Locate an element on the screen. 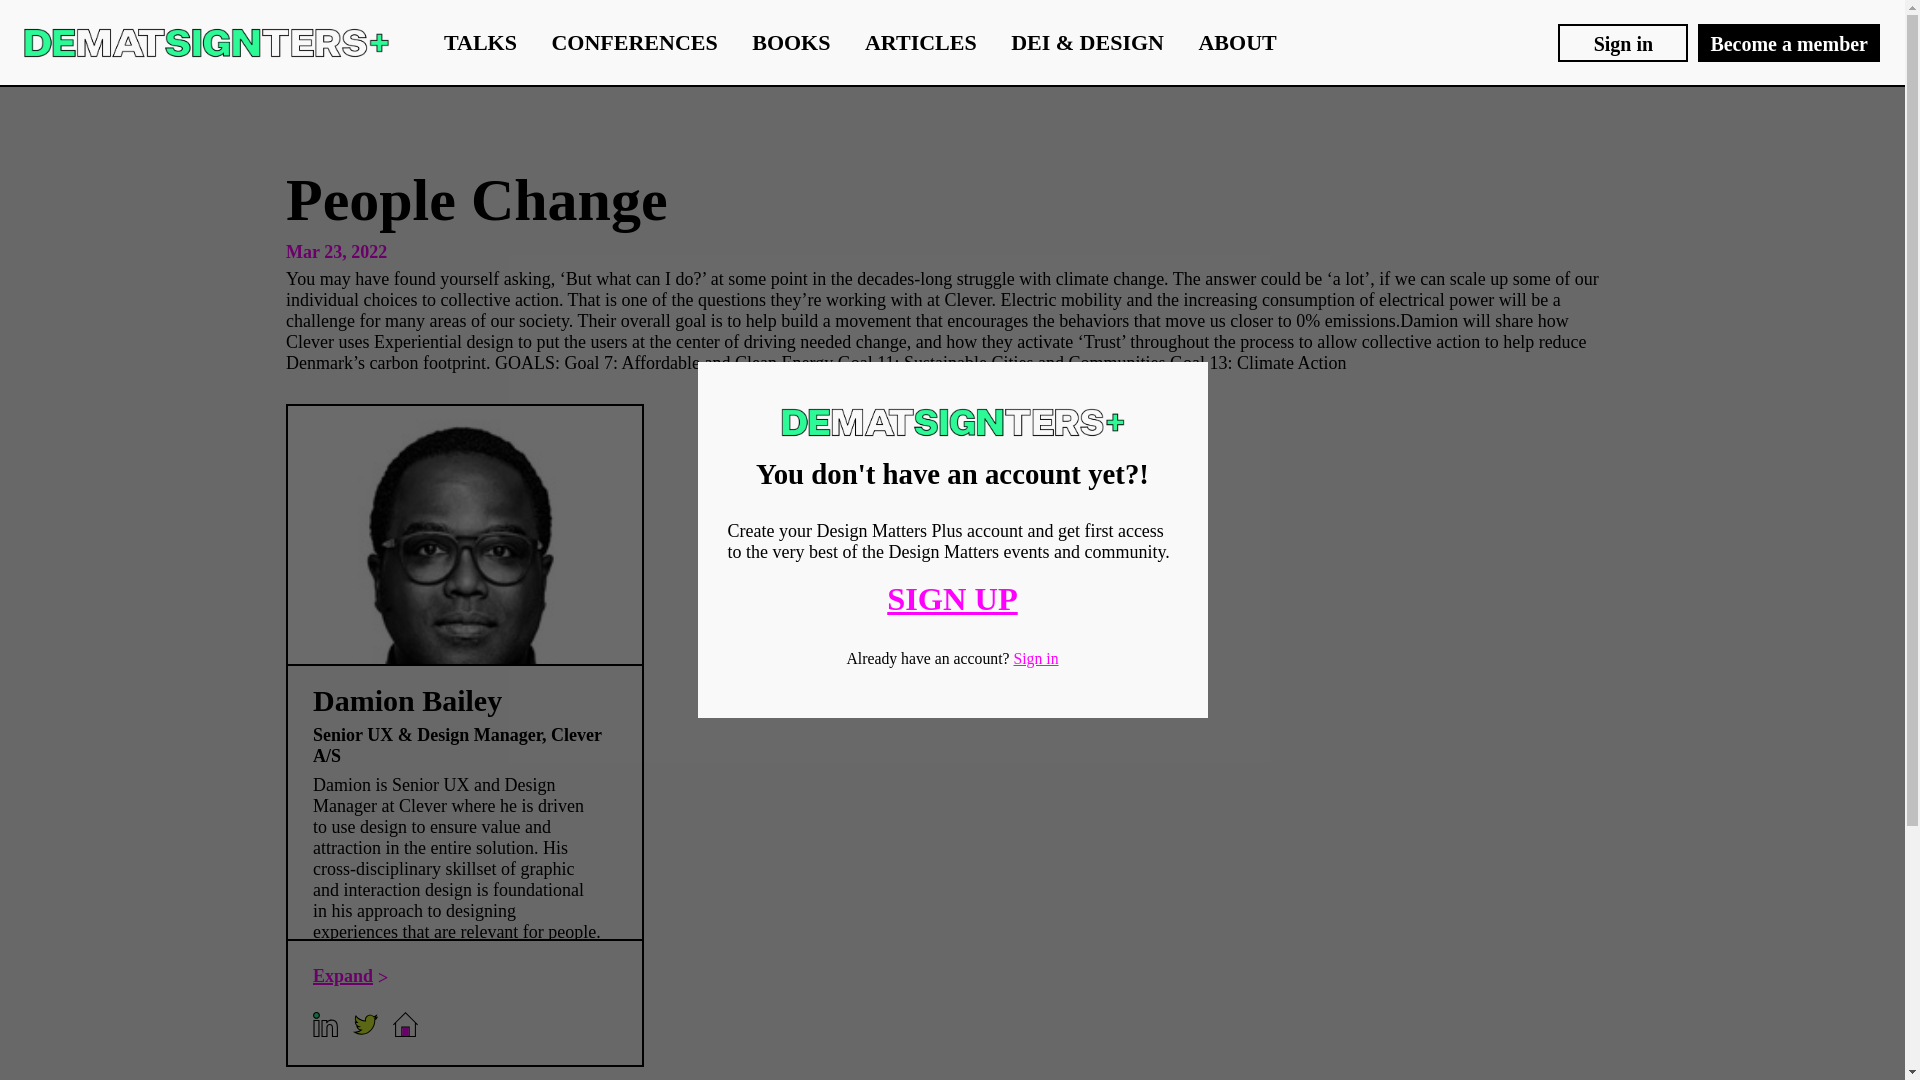 Image resolution: width=1920 pixels, height=1080 pixels. Sign in is located at coordinates (1622, 42).